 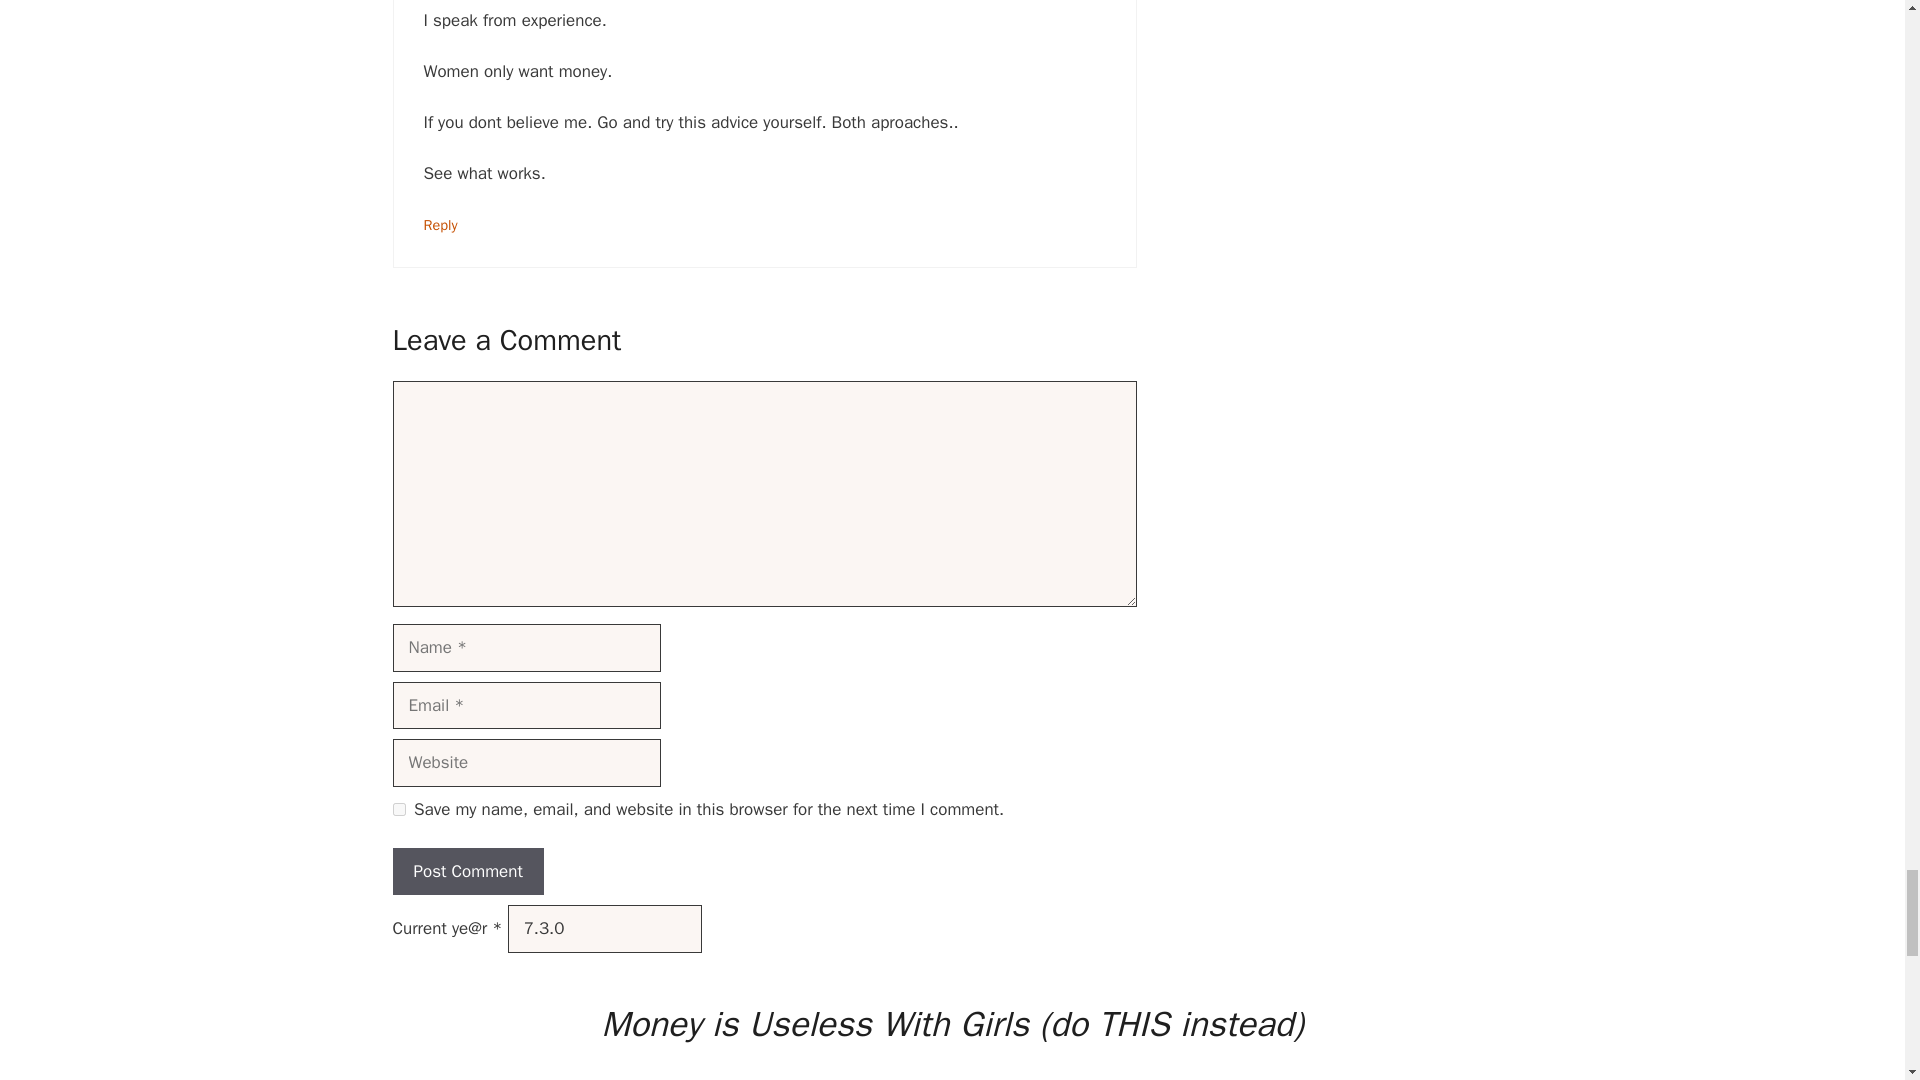 What do you see at coordinates (467, 872) in the screenshot?
I see `Post Comment` at bounding box center [467, 872].